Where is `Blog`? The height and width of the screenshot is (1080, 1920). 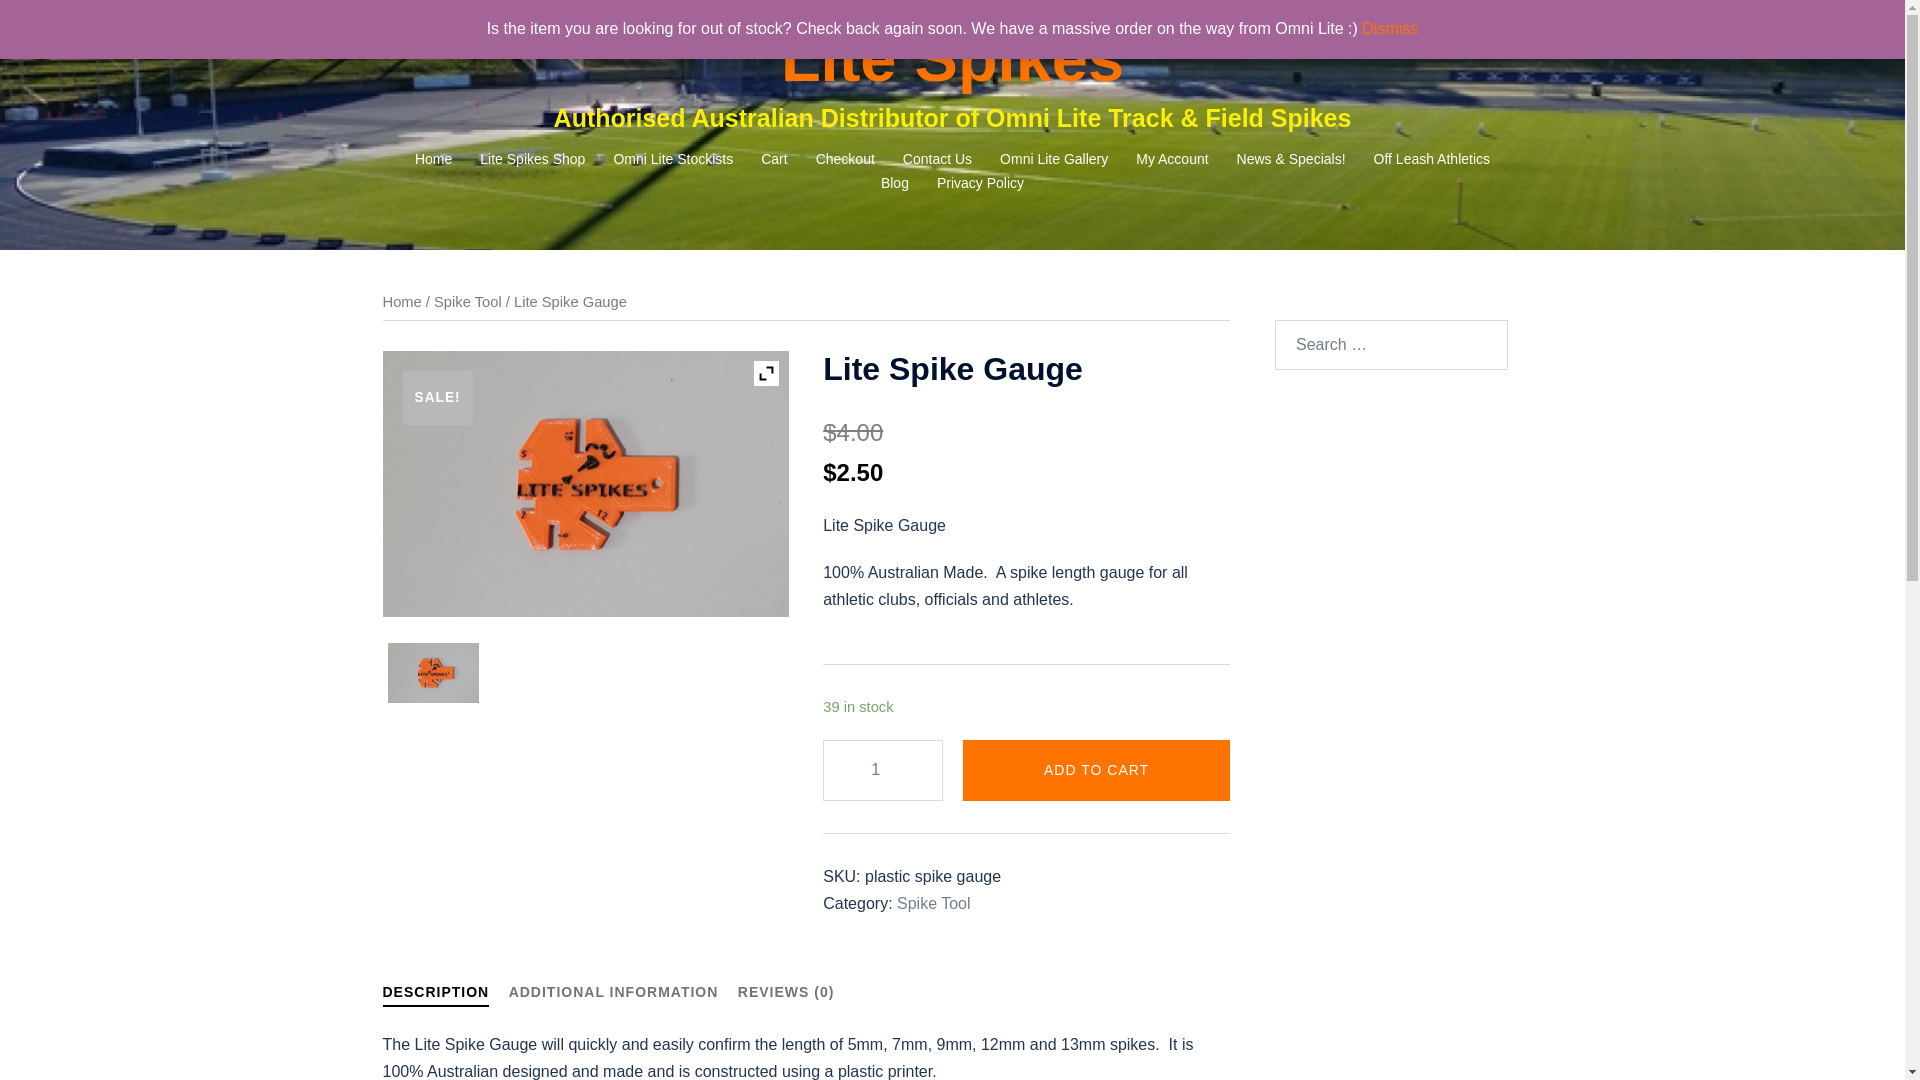
Blog is located at coordinates (895, 184).